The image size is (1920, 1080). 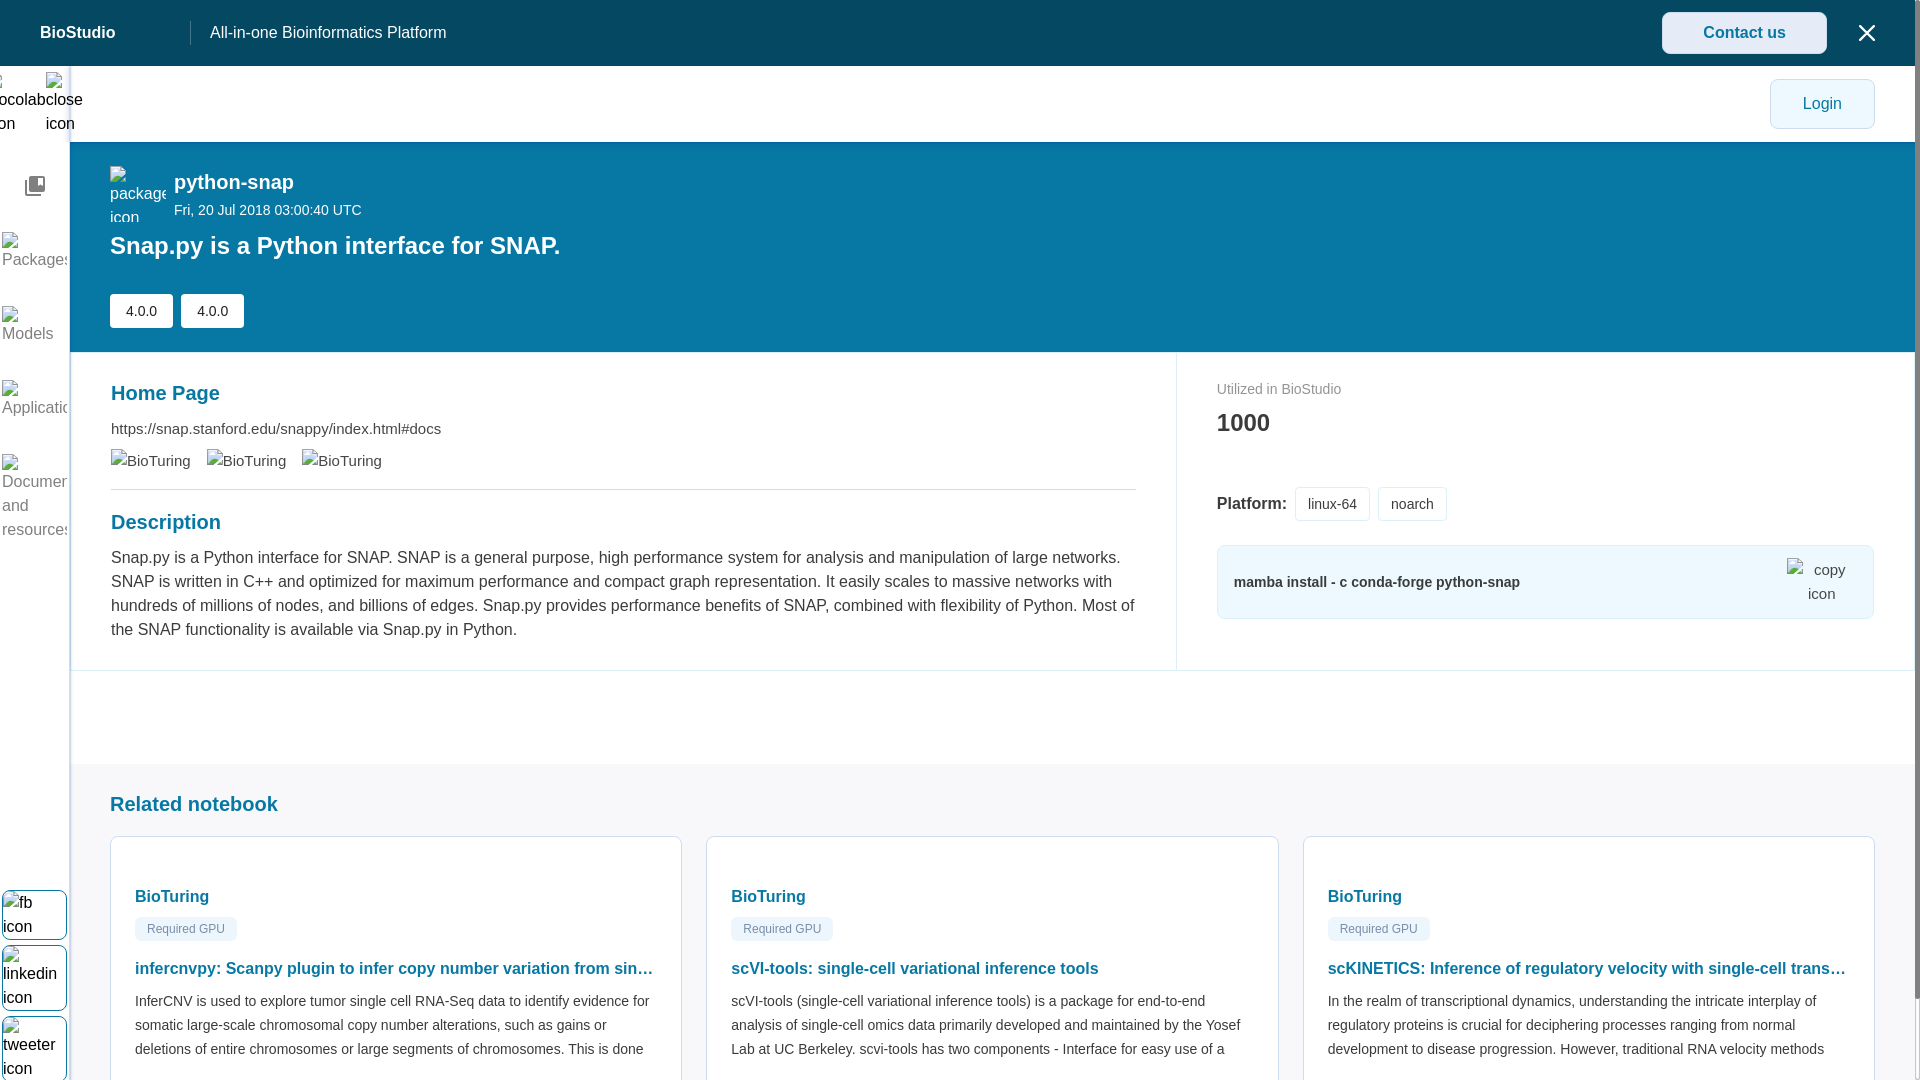 I want to click on Applications, so click(x=34, y=399).